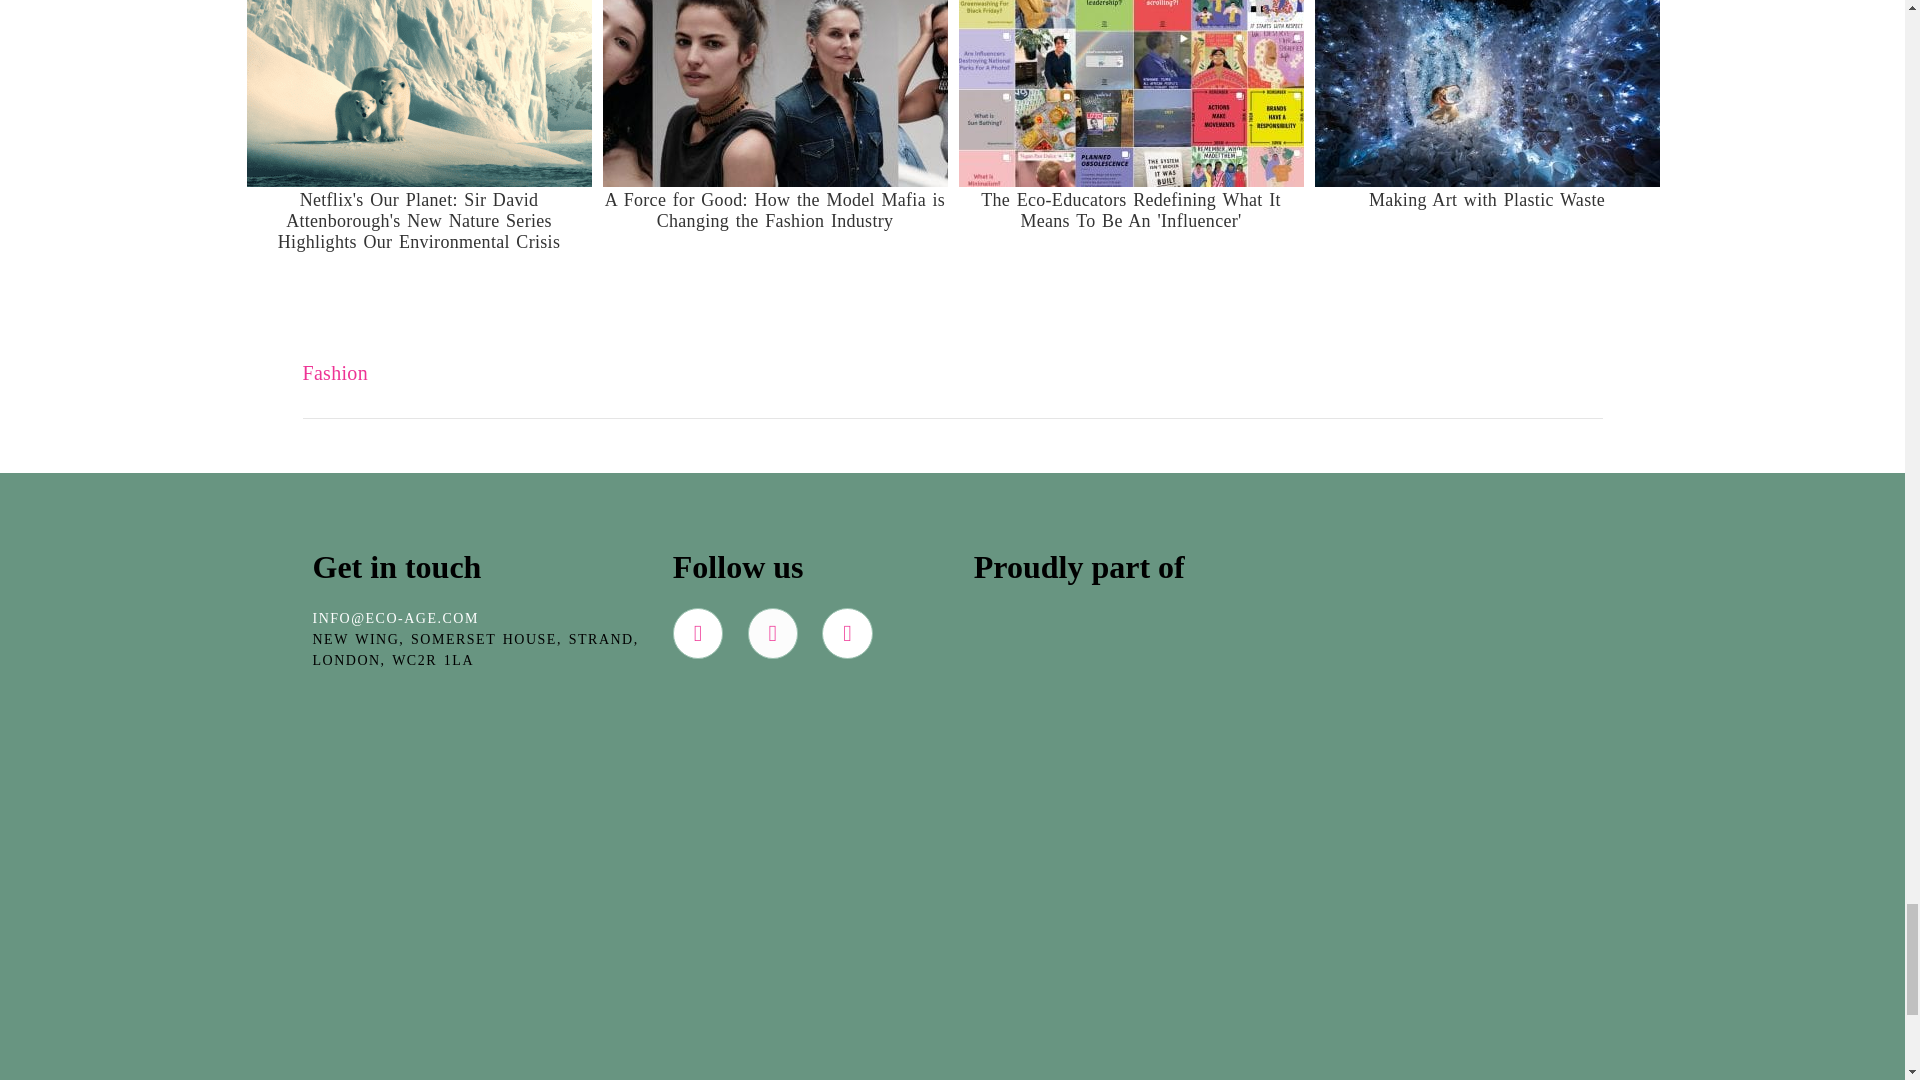 This screenshot has width=1920, height=1080. What do you see at coordinates (334, 372) in the screenshot?
I see `Fashion` at bounding box center [334, 372].